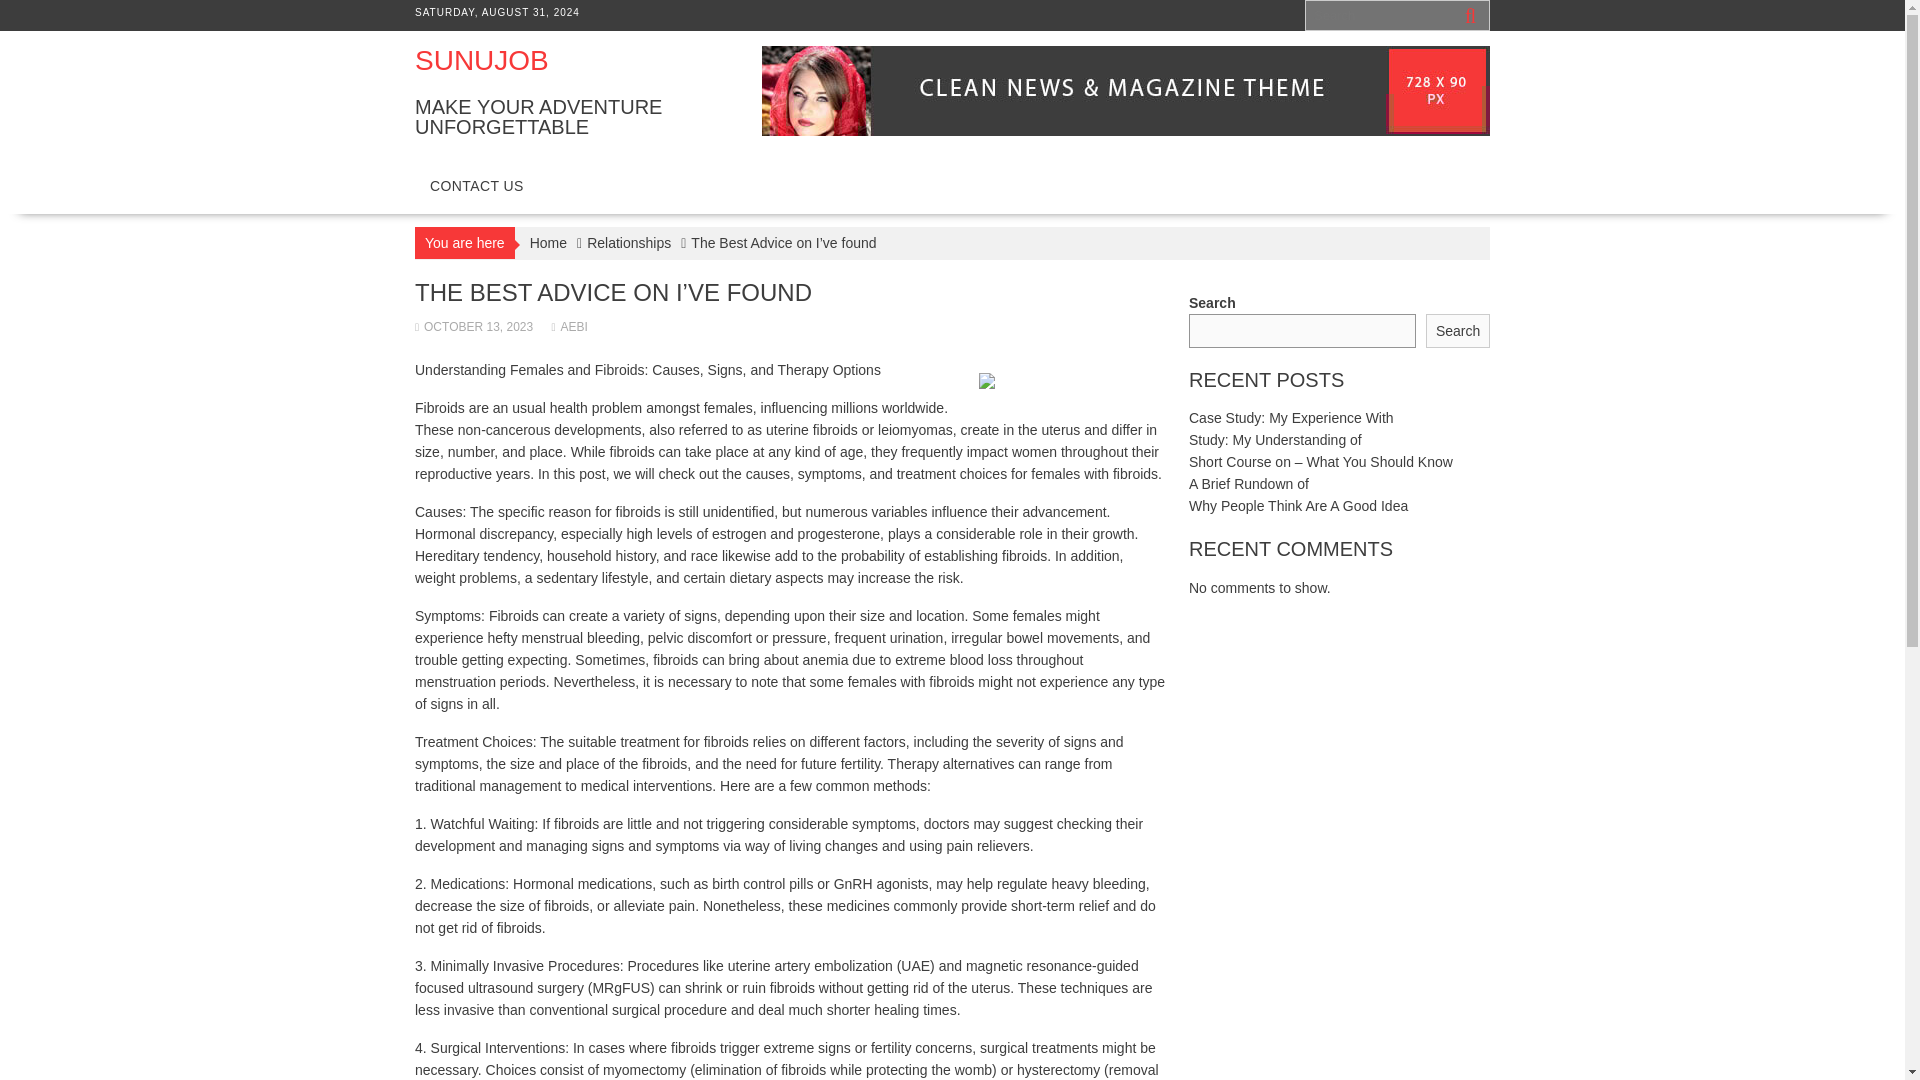  Describe the element at coordinates (474, 326) in the screenshot. I see `OCTOBER 13, 2023` at that location.